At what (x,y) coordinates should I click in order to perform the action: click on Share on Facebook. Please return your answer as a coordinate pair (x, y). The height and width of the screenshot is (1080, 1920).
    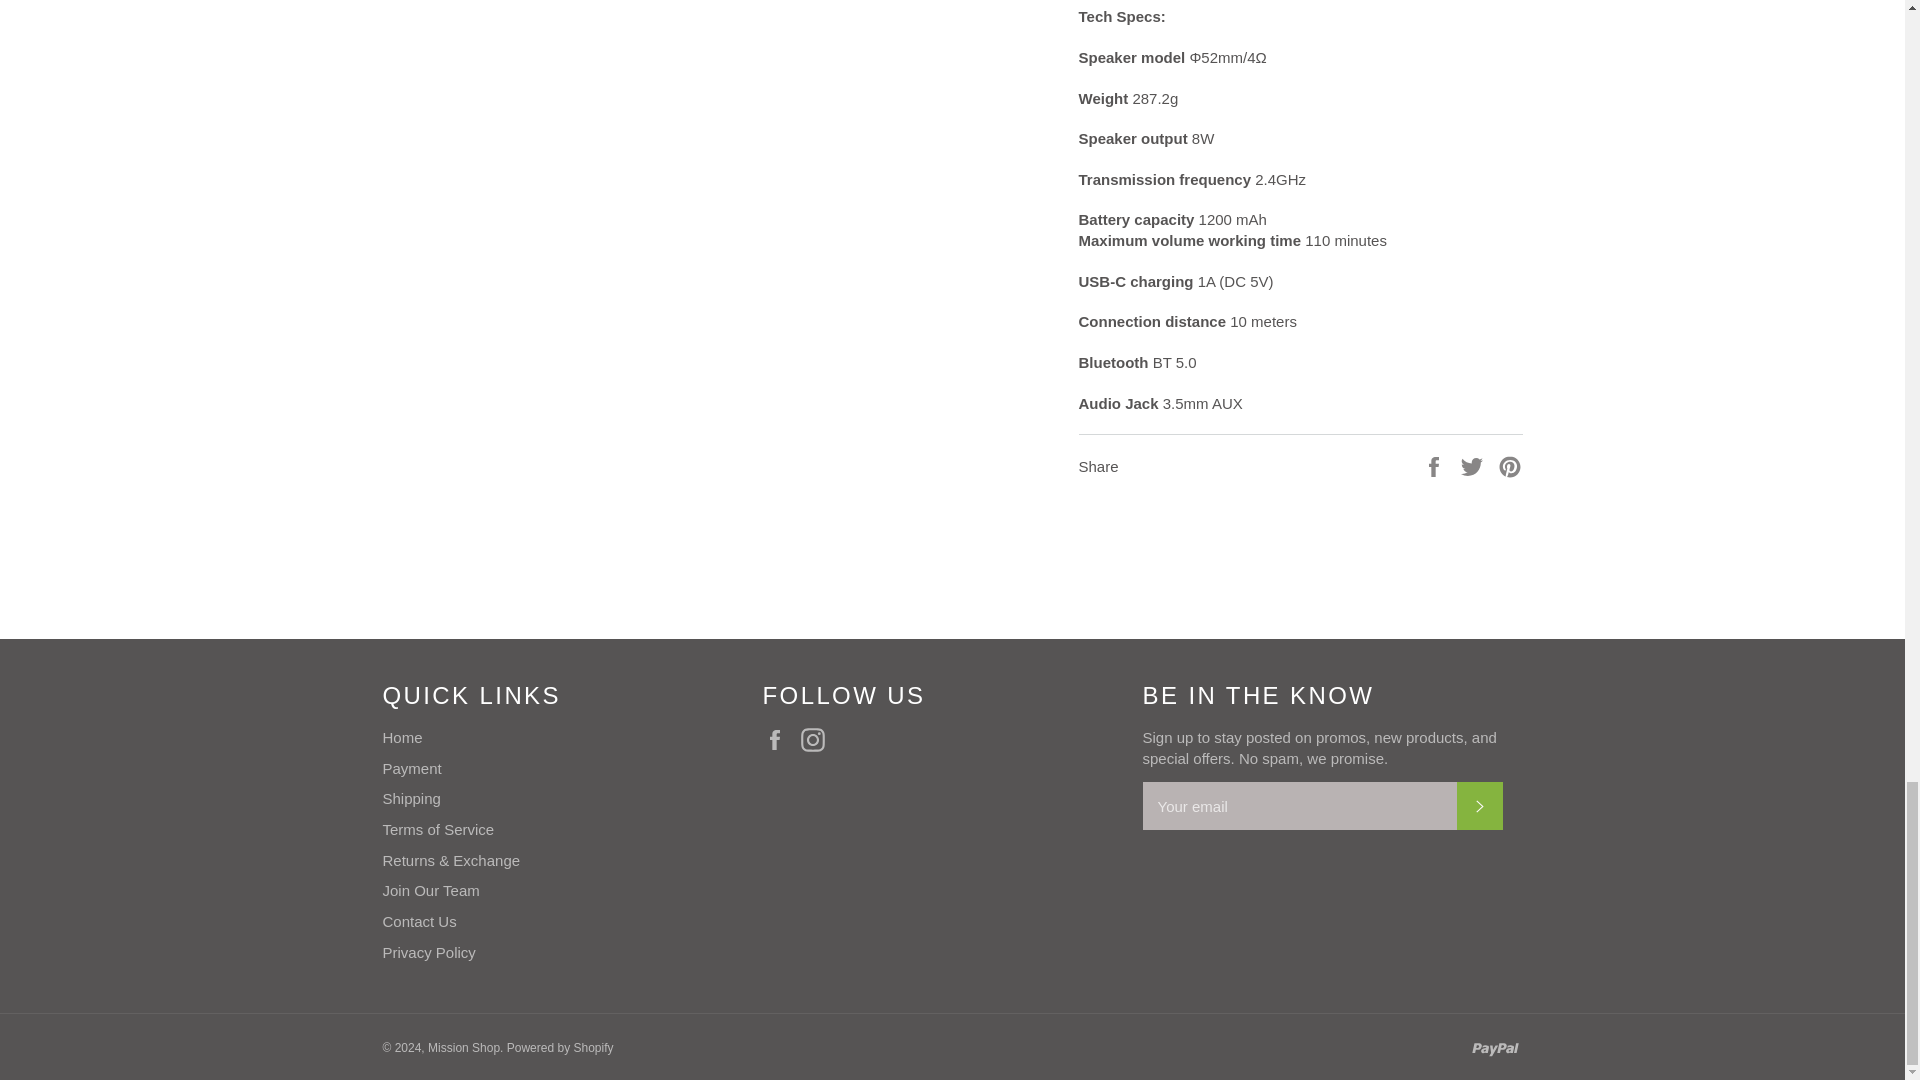
    Looking at the image, I should click on (1436, 465).